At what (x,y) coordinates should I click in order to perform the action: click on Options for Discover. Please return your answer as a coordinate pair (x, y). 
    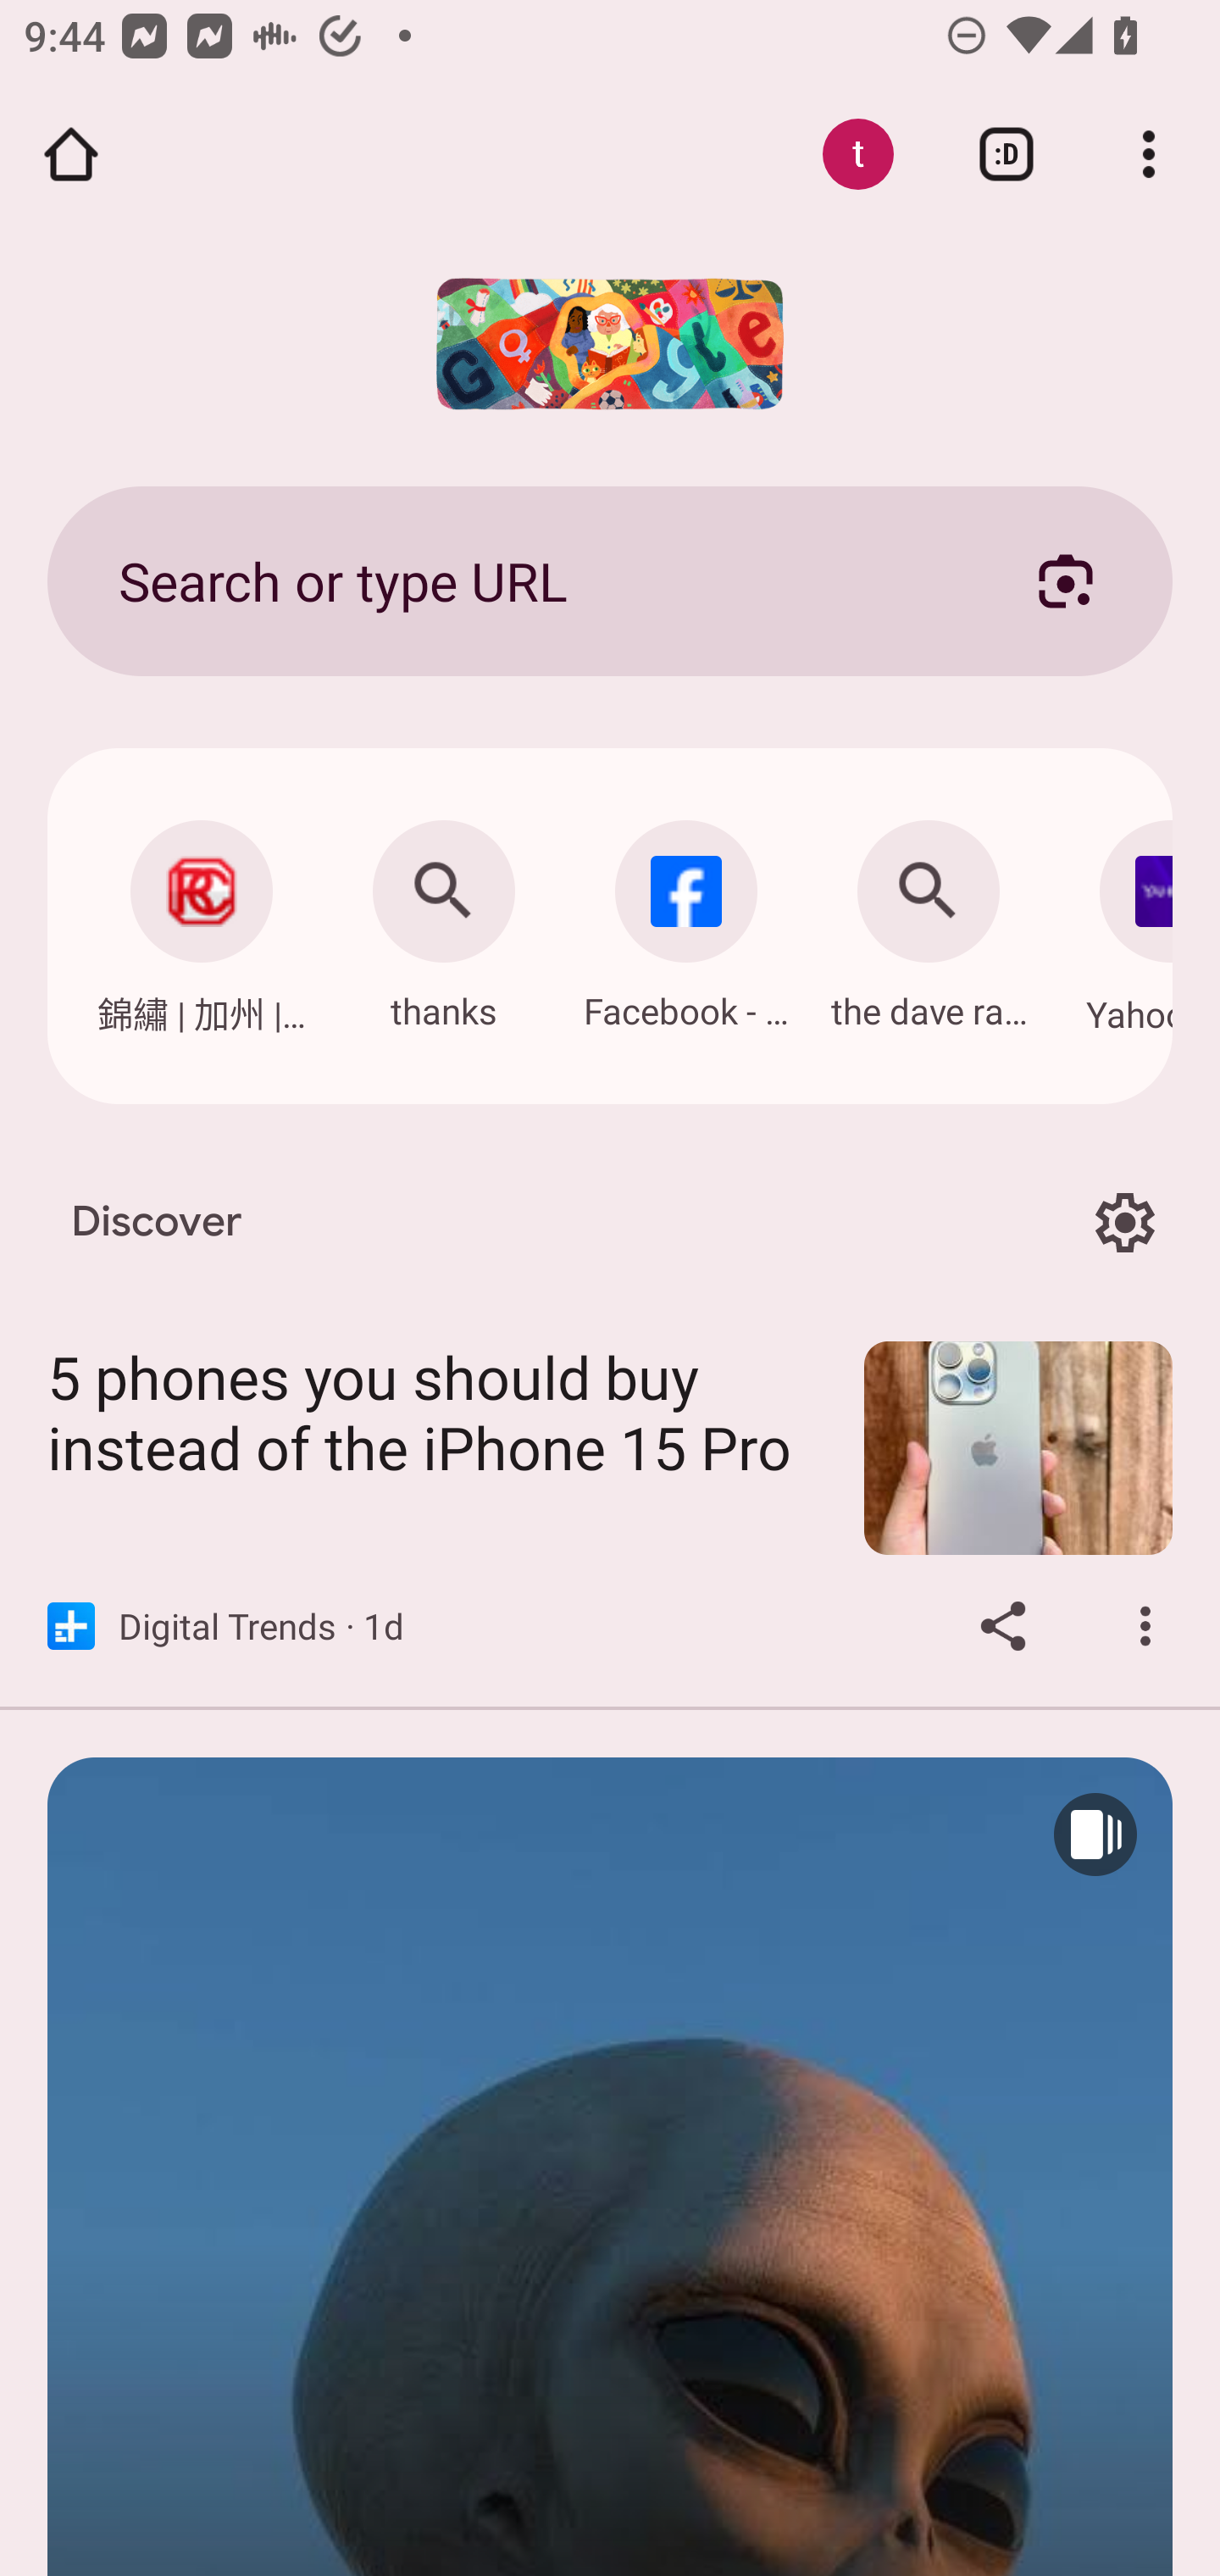
    Looking at the image, I should click on (1124, 1222).